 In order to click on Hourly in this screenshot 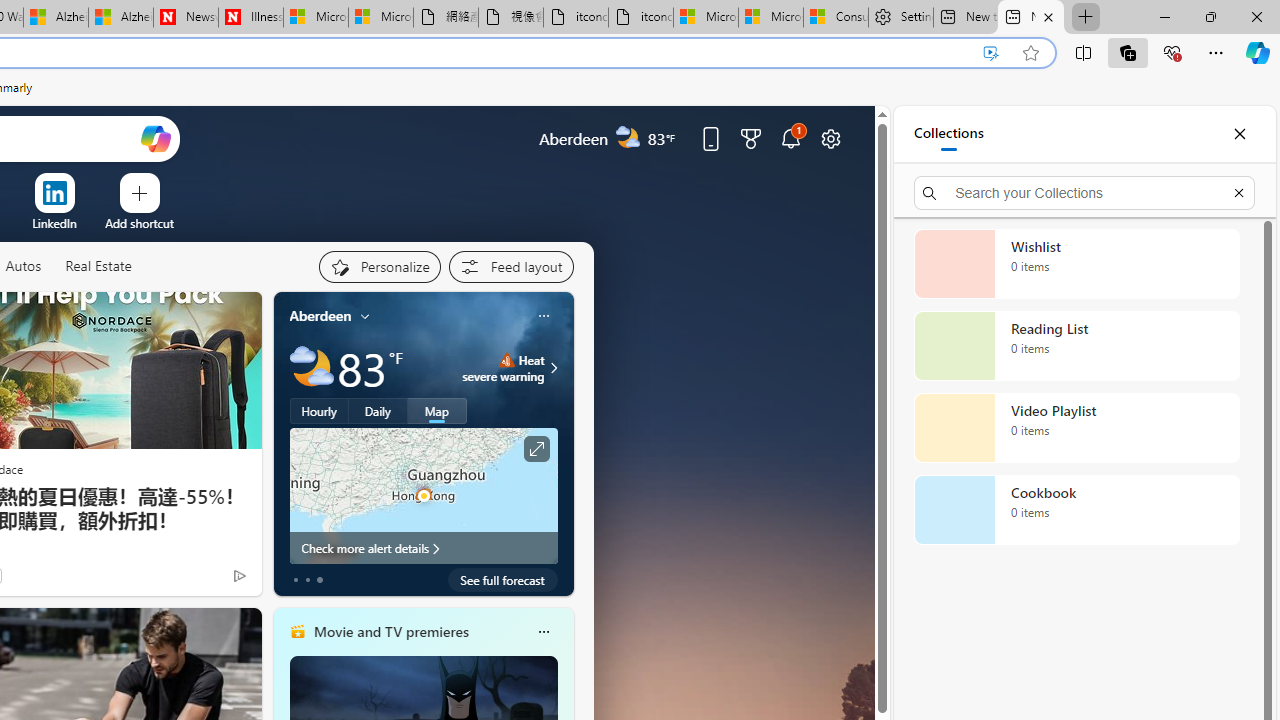, I will do `click(319, 411)`.